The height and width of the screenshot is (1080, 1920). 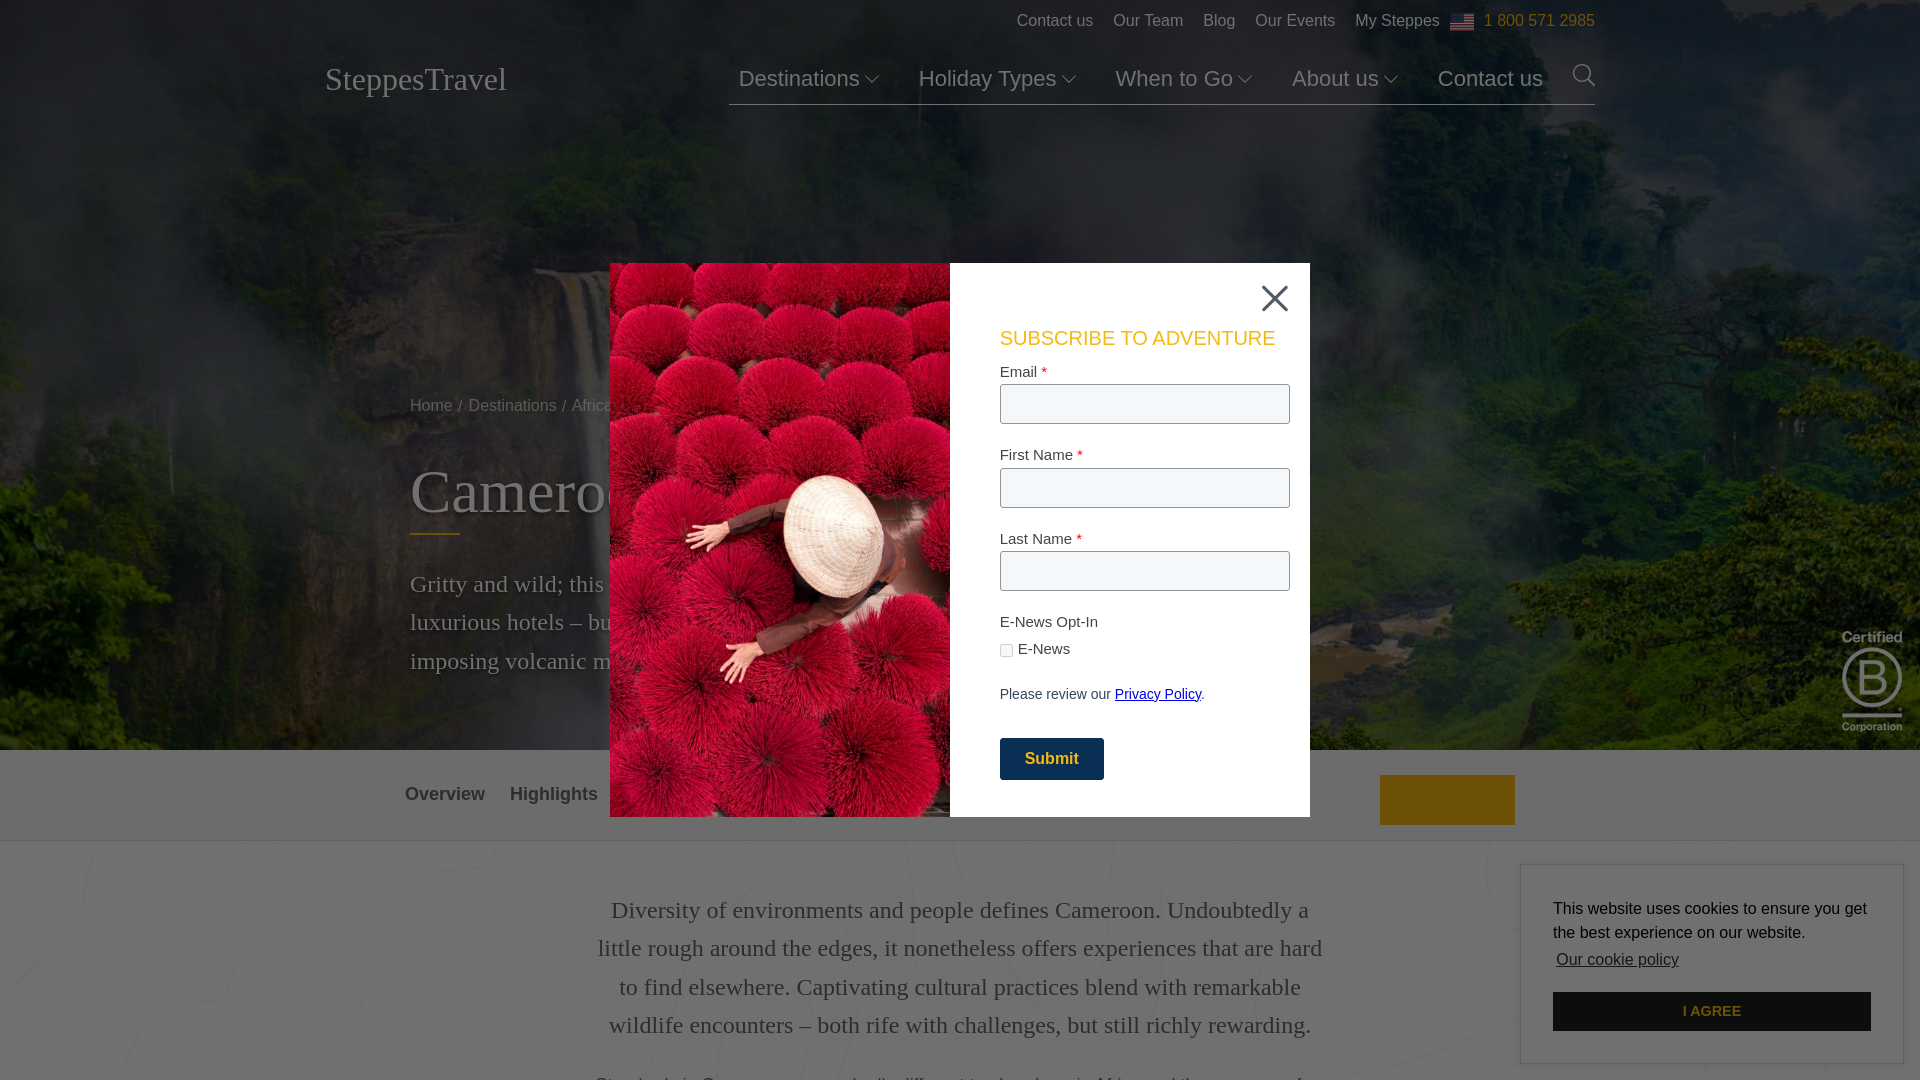 What do you see at coordinates (1397, 20) in the screenshot?
I see `My Steppes` at bounding box center [1397, 20].